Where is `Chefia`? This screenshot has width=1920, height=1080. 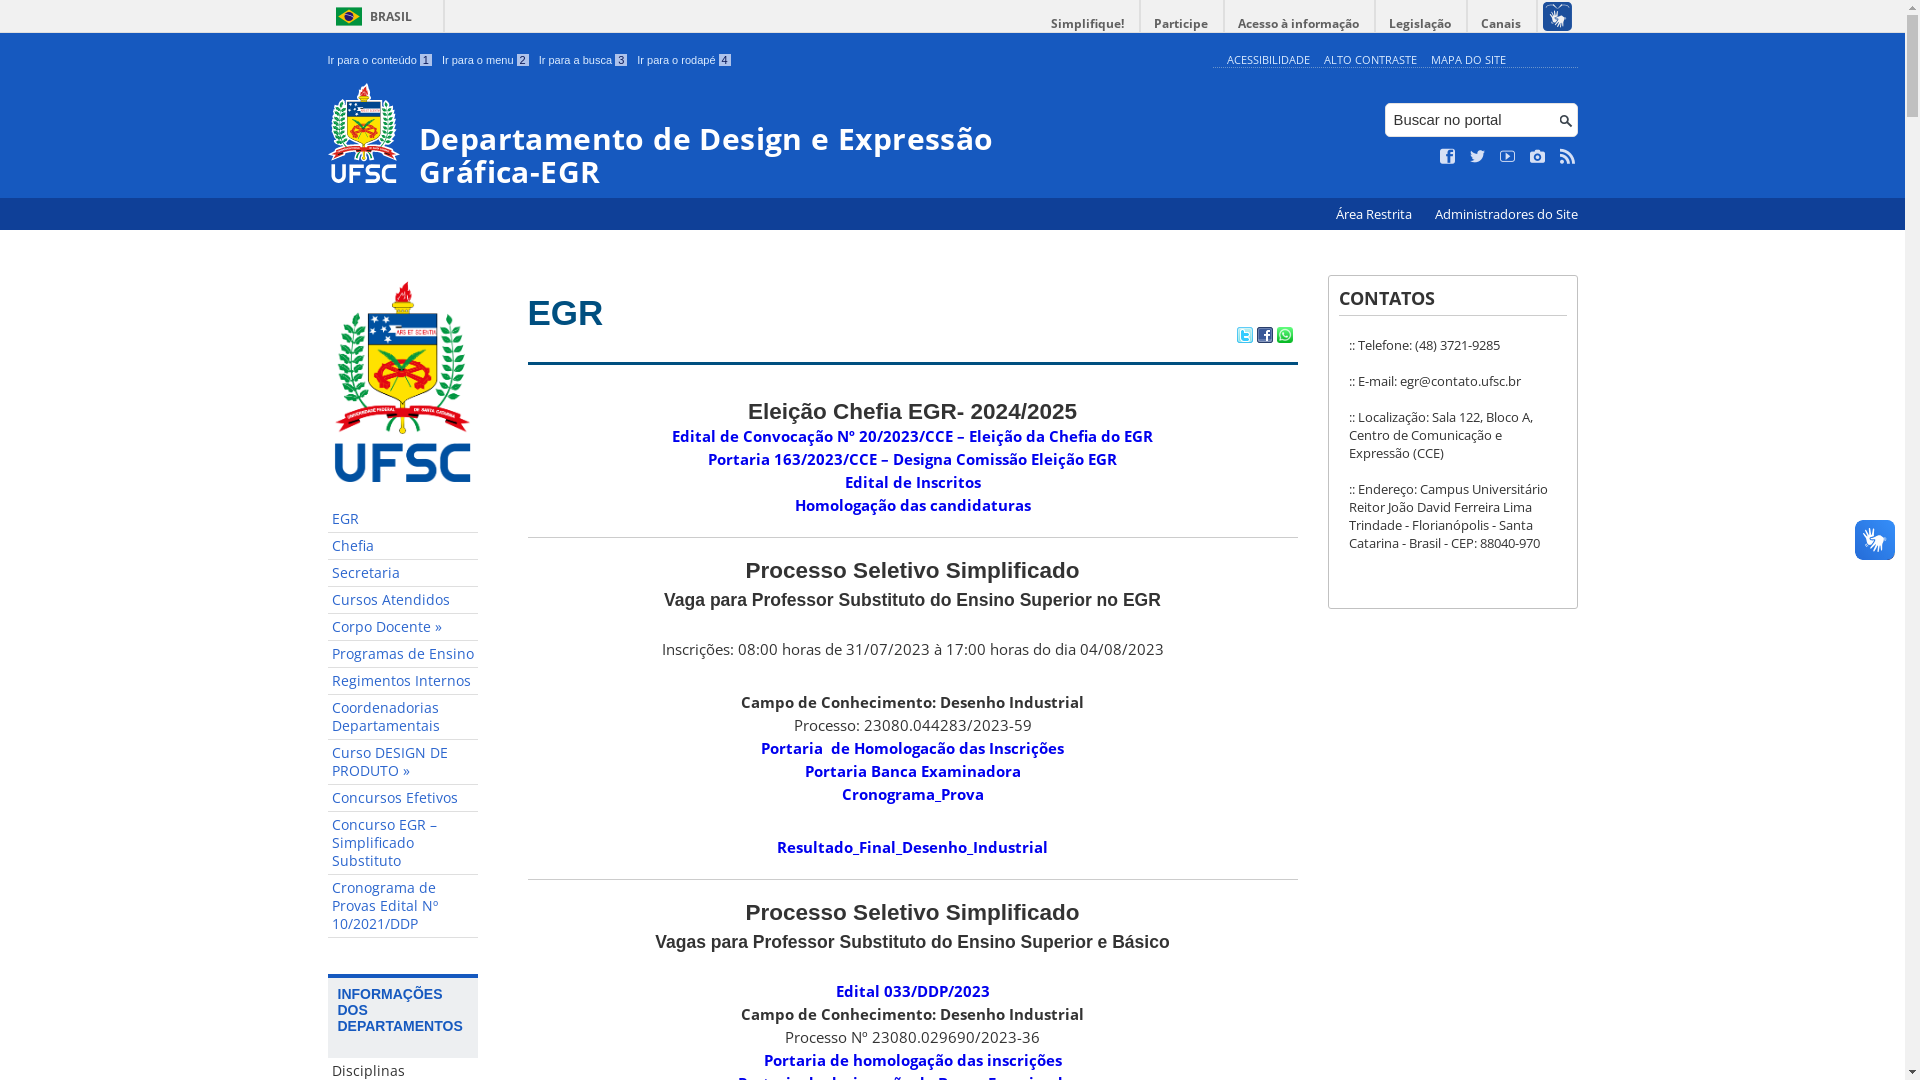 Chefia is located at coordinates (403, 546).